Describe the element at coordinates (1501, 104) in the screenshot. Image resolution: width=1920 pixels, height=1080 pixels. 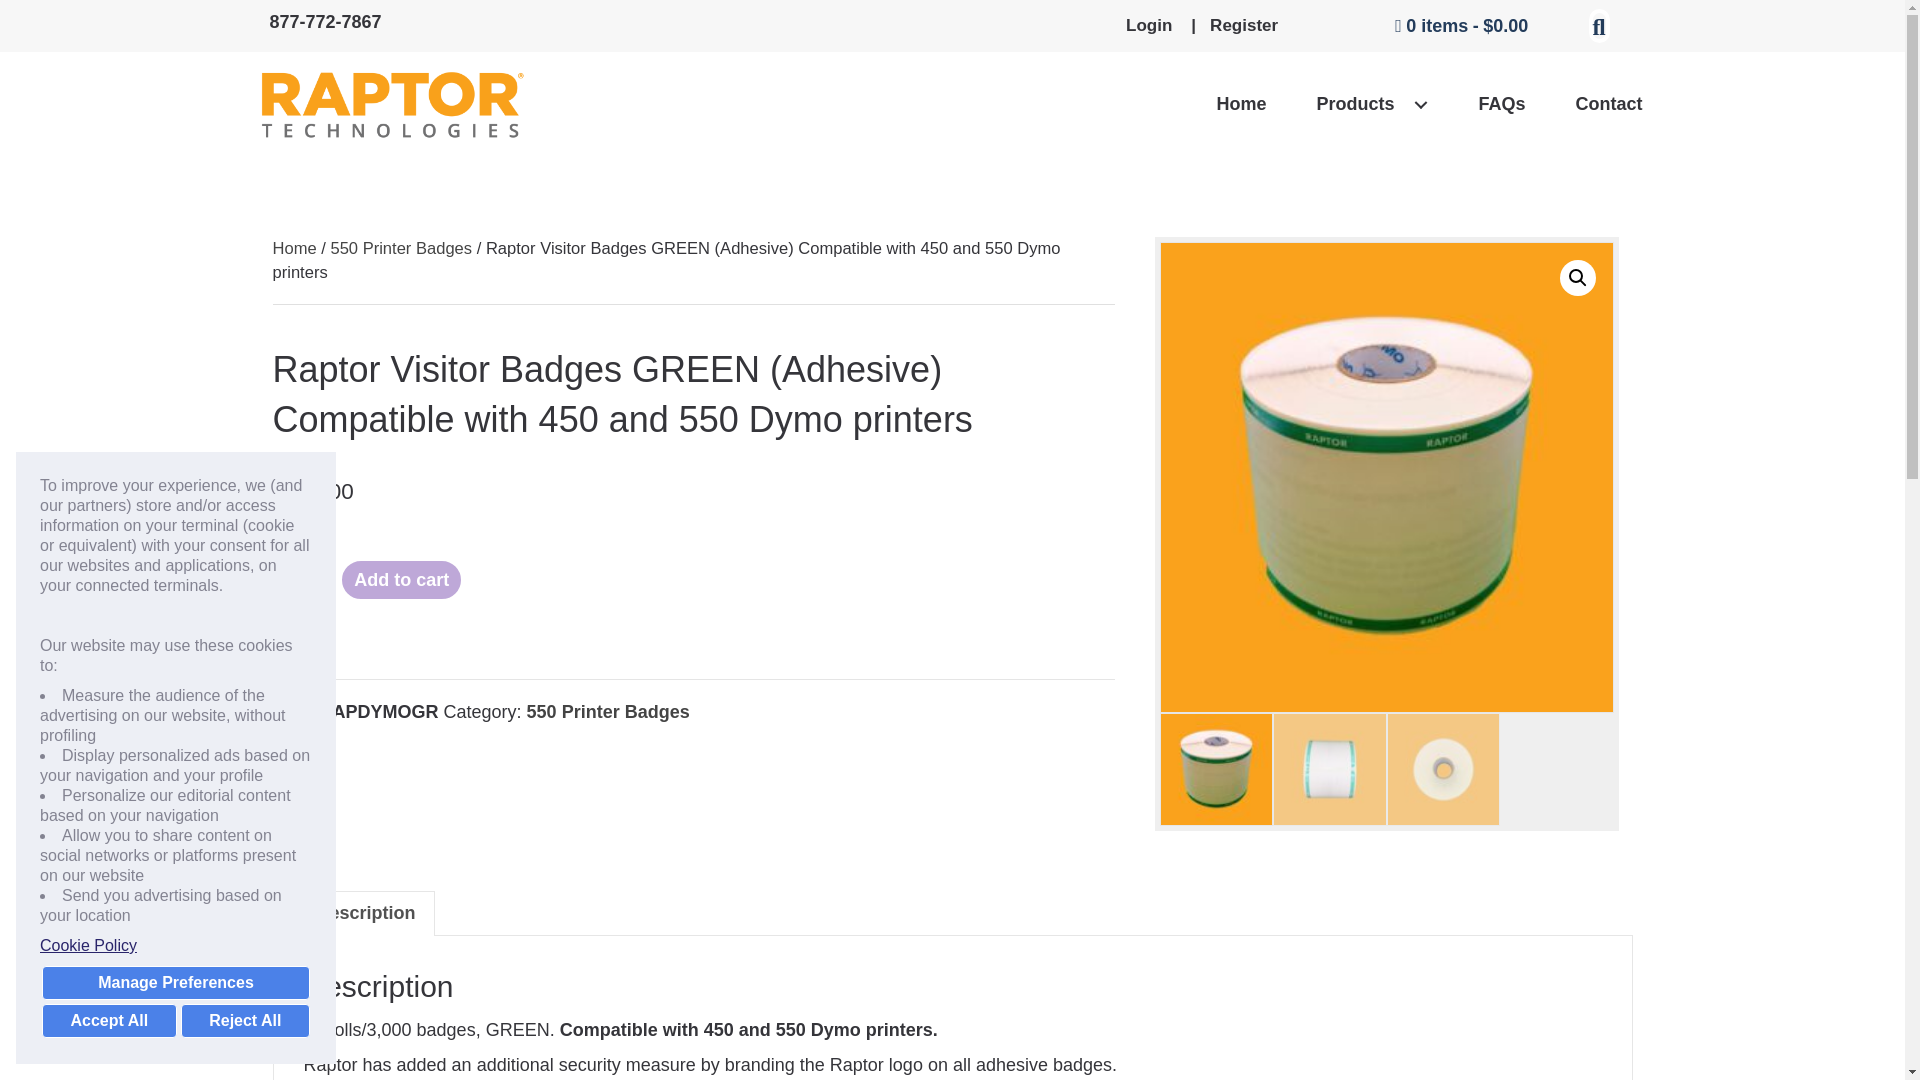
I see `FAQs` at that location.